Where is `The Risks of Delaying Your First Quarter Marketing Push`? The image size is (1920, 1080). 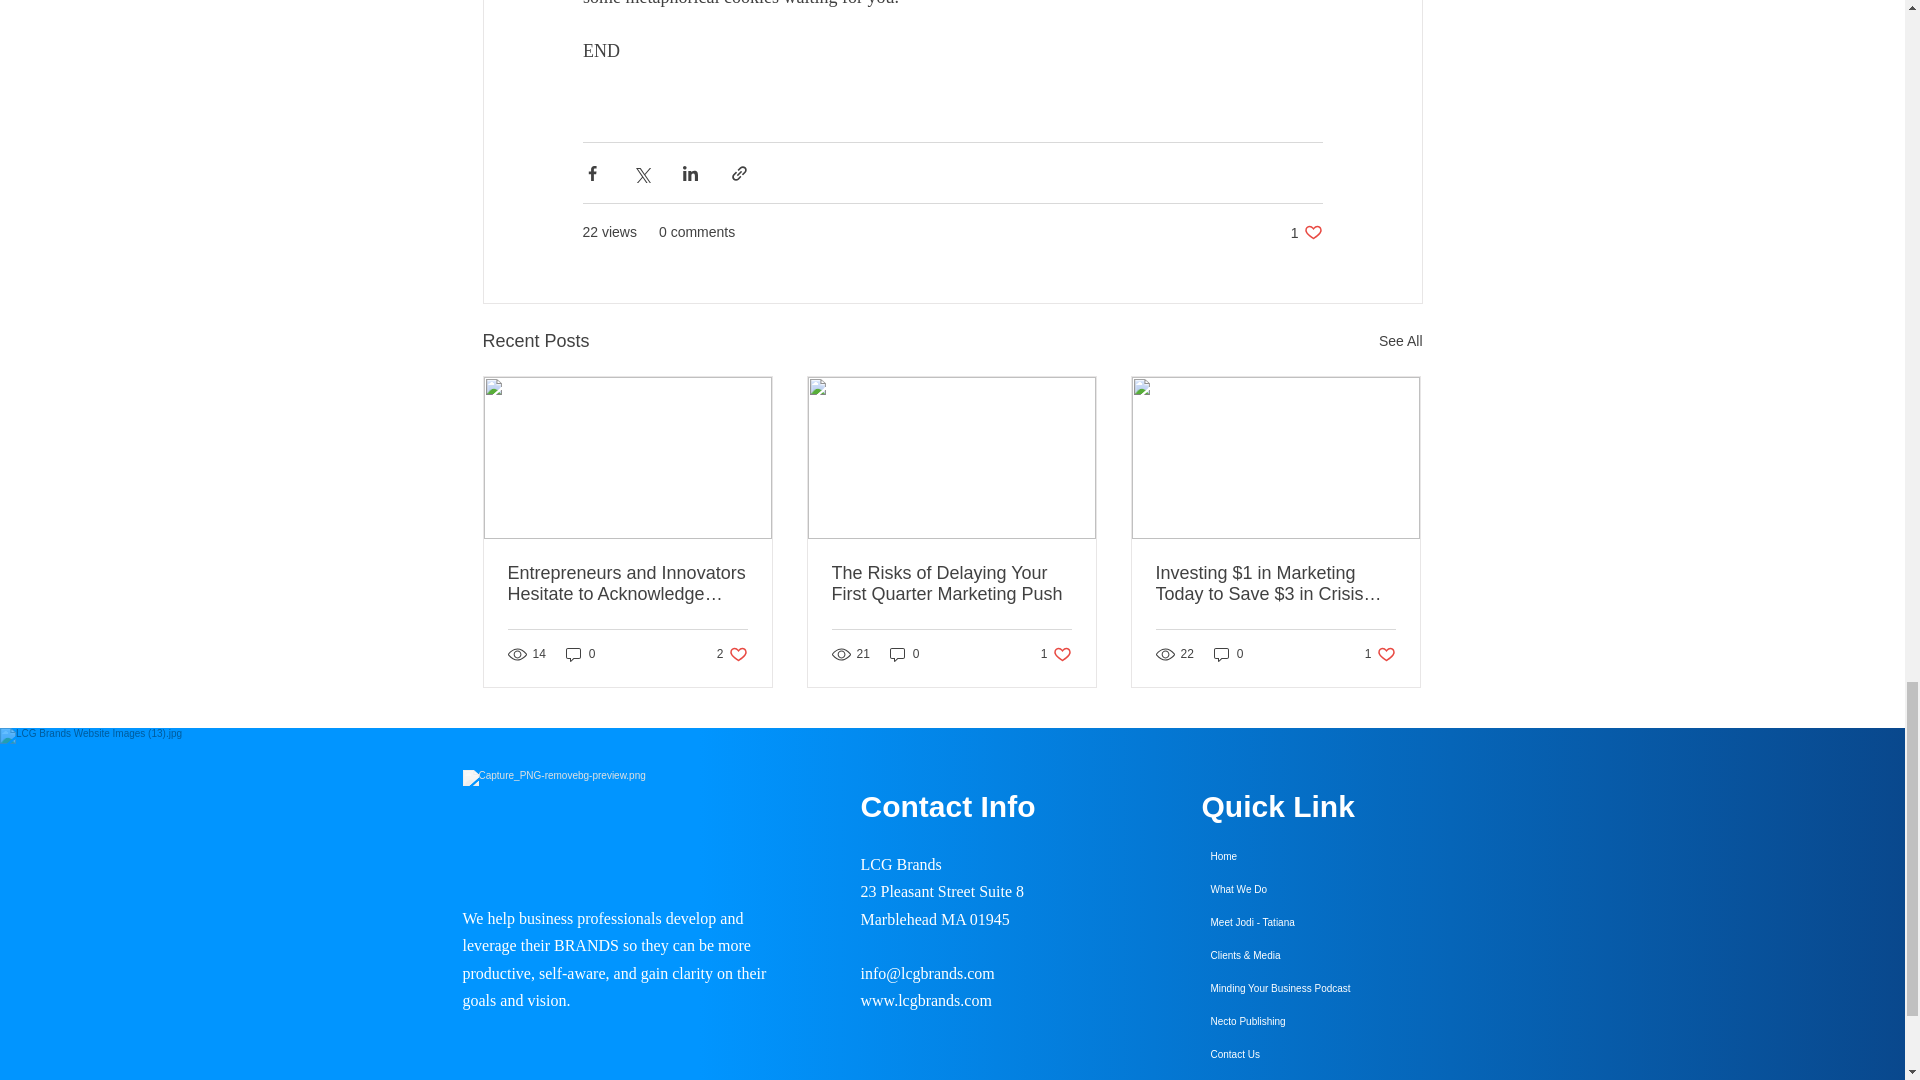 The Risks of Delaying Your First Quarter Marketing Push is located at coordinates (1056, 654).